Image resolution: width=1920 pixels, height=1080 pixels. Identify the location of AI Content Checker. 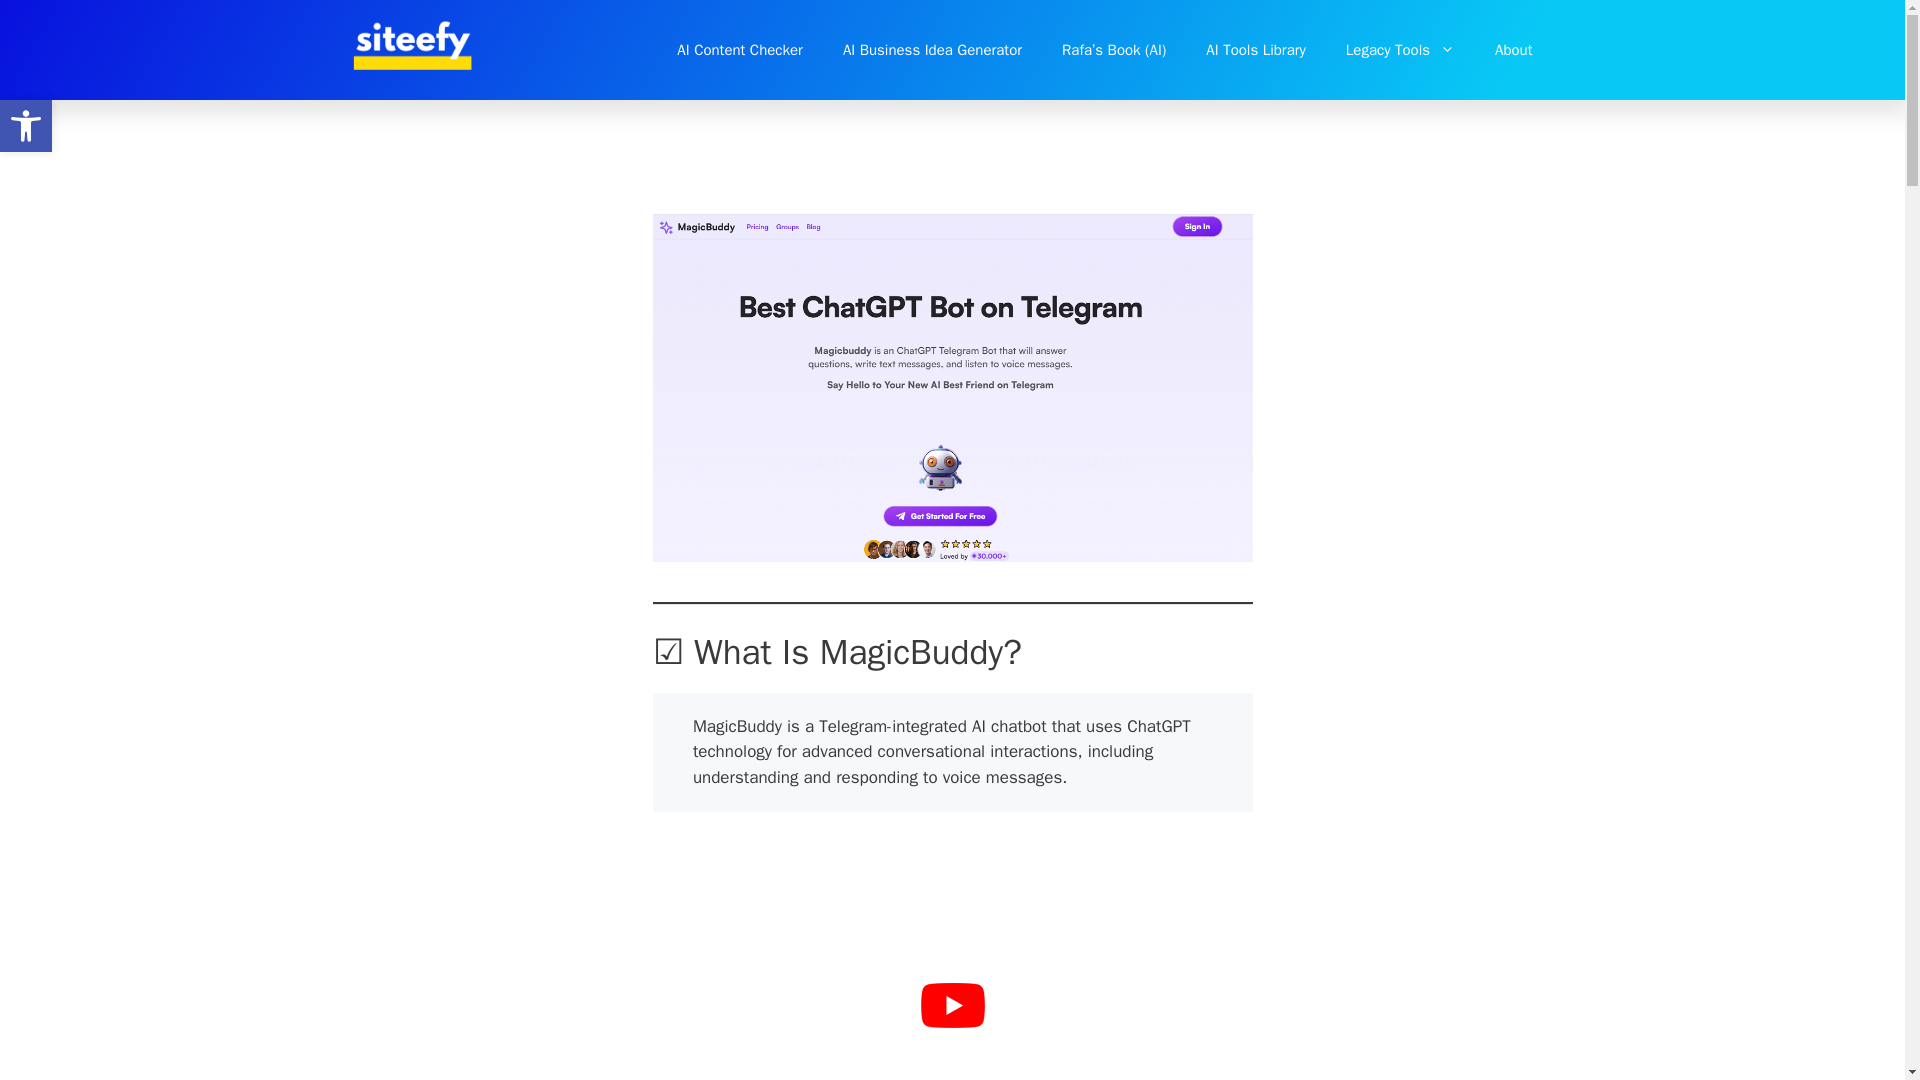
(740, 50).